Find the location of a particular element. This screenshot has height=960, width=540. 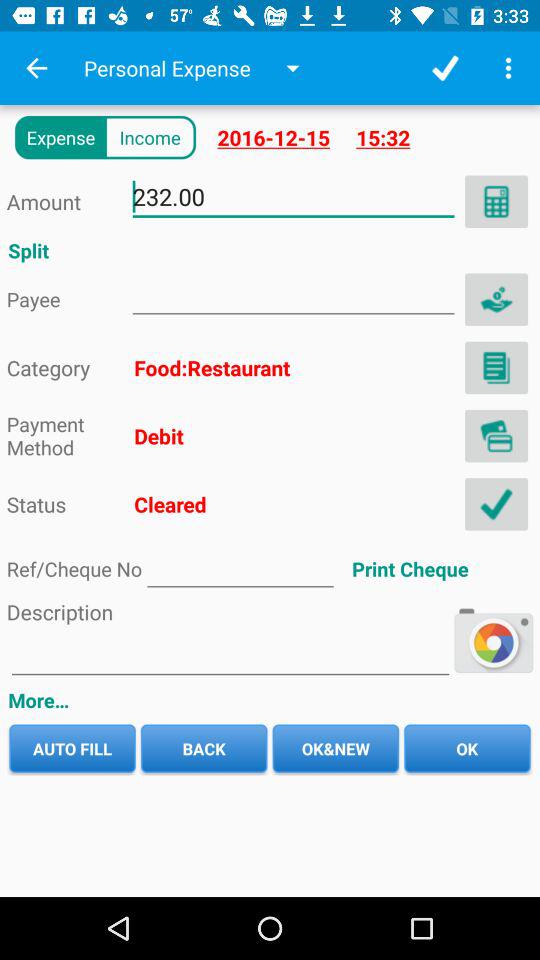

address is located at coordinates (496, 368).